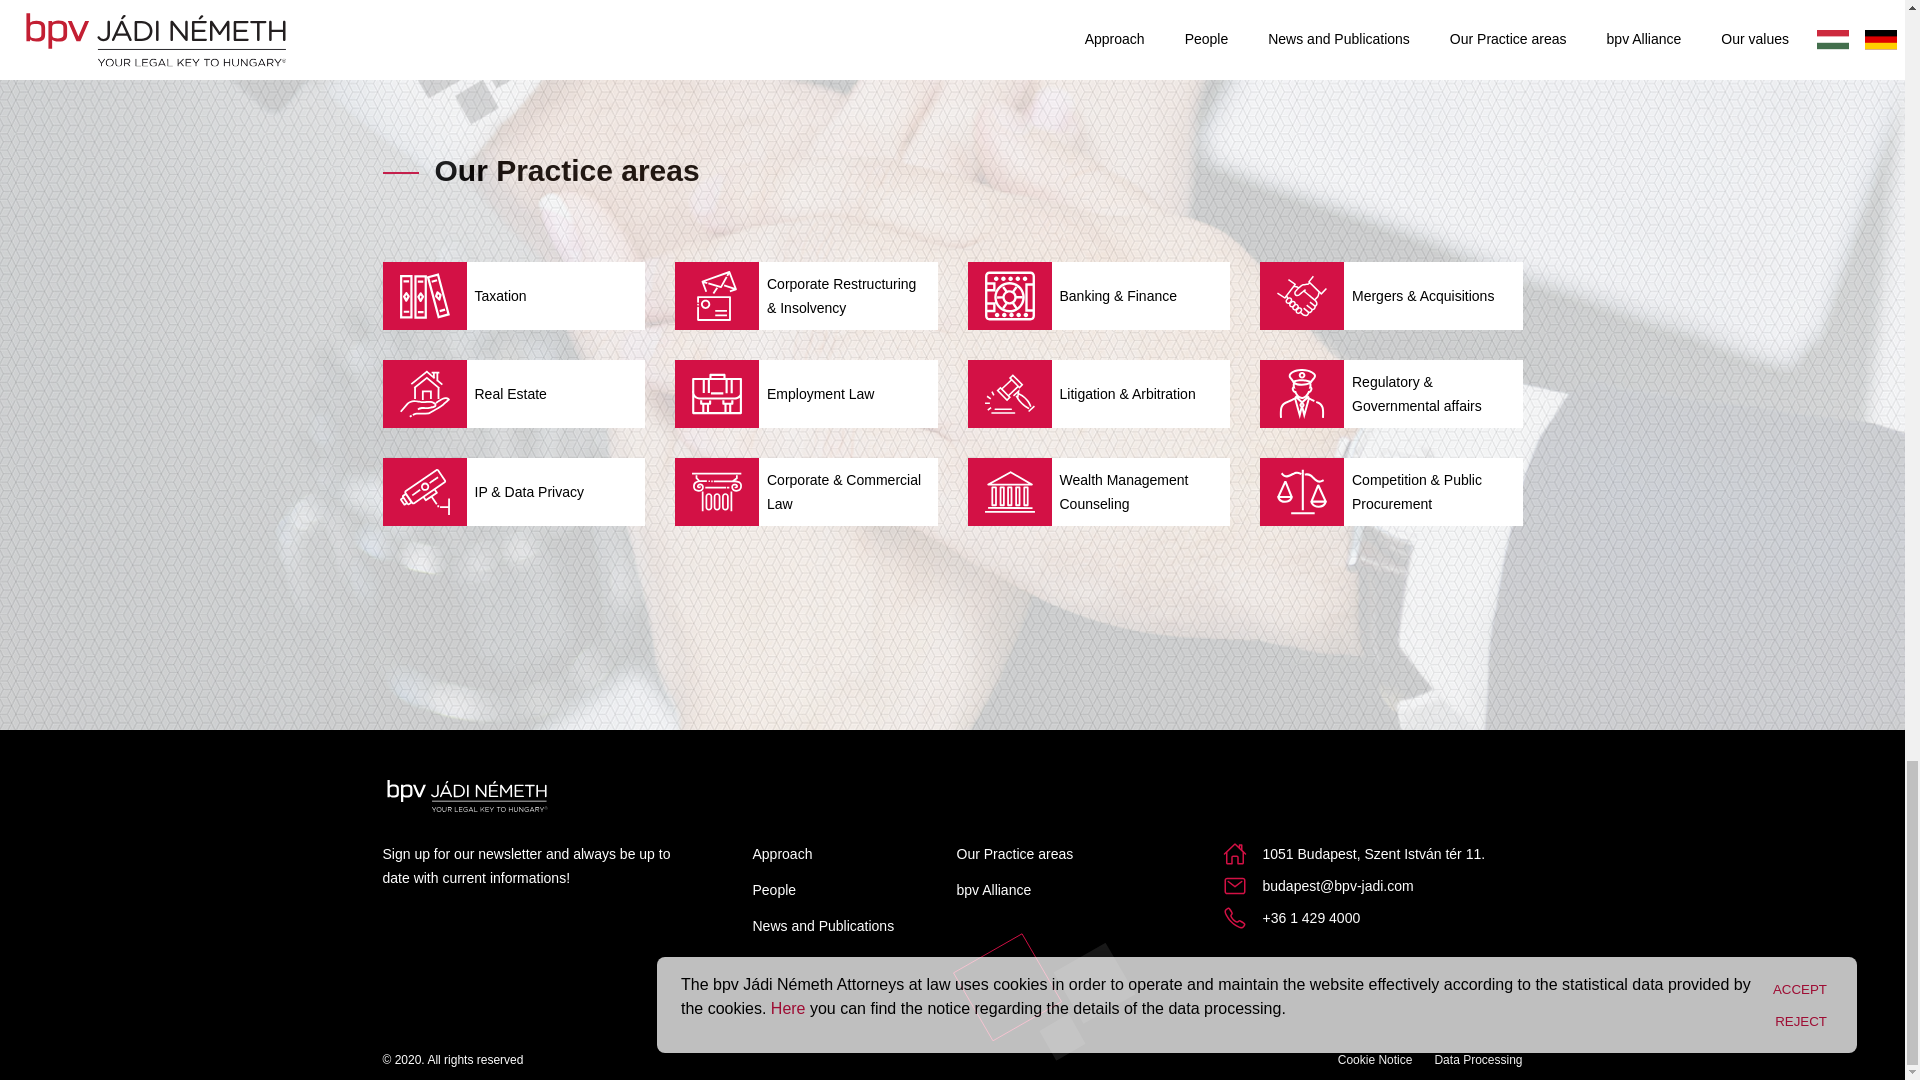 Image resolution: width=1920 pixels, height=1080 pixels. I want to click on Our Practice areas , so click(1014, 853).